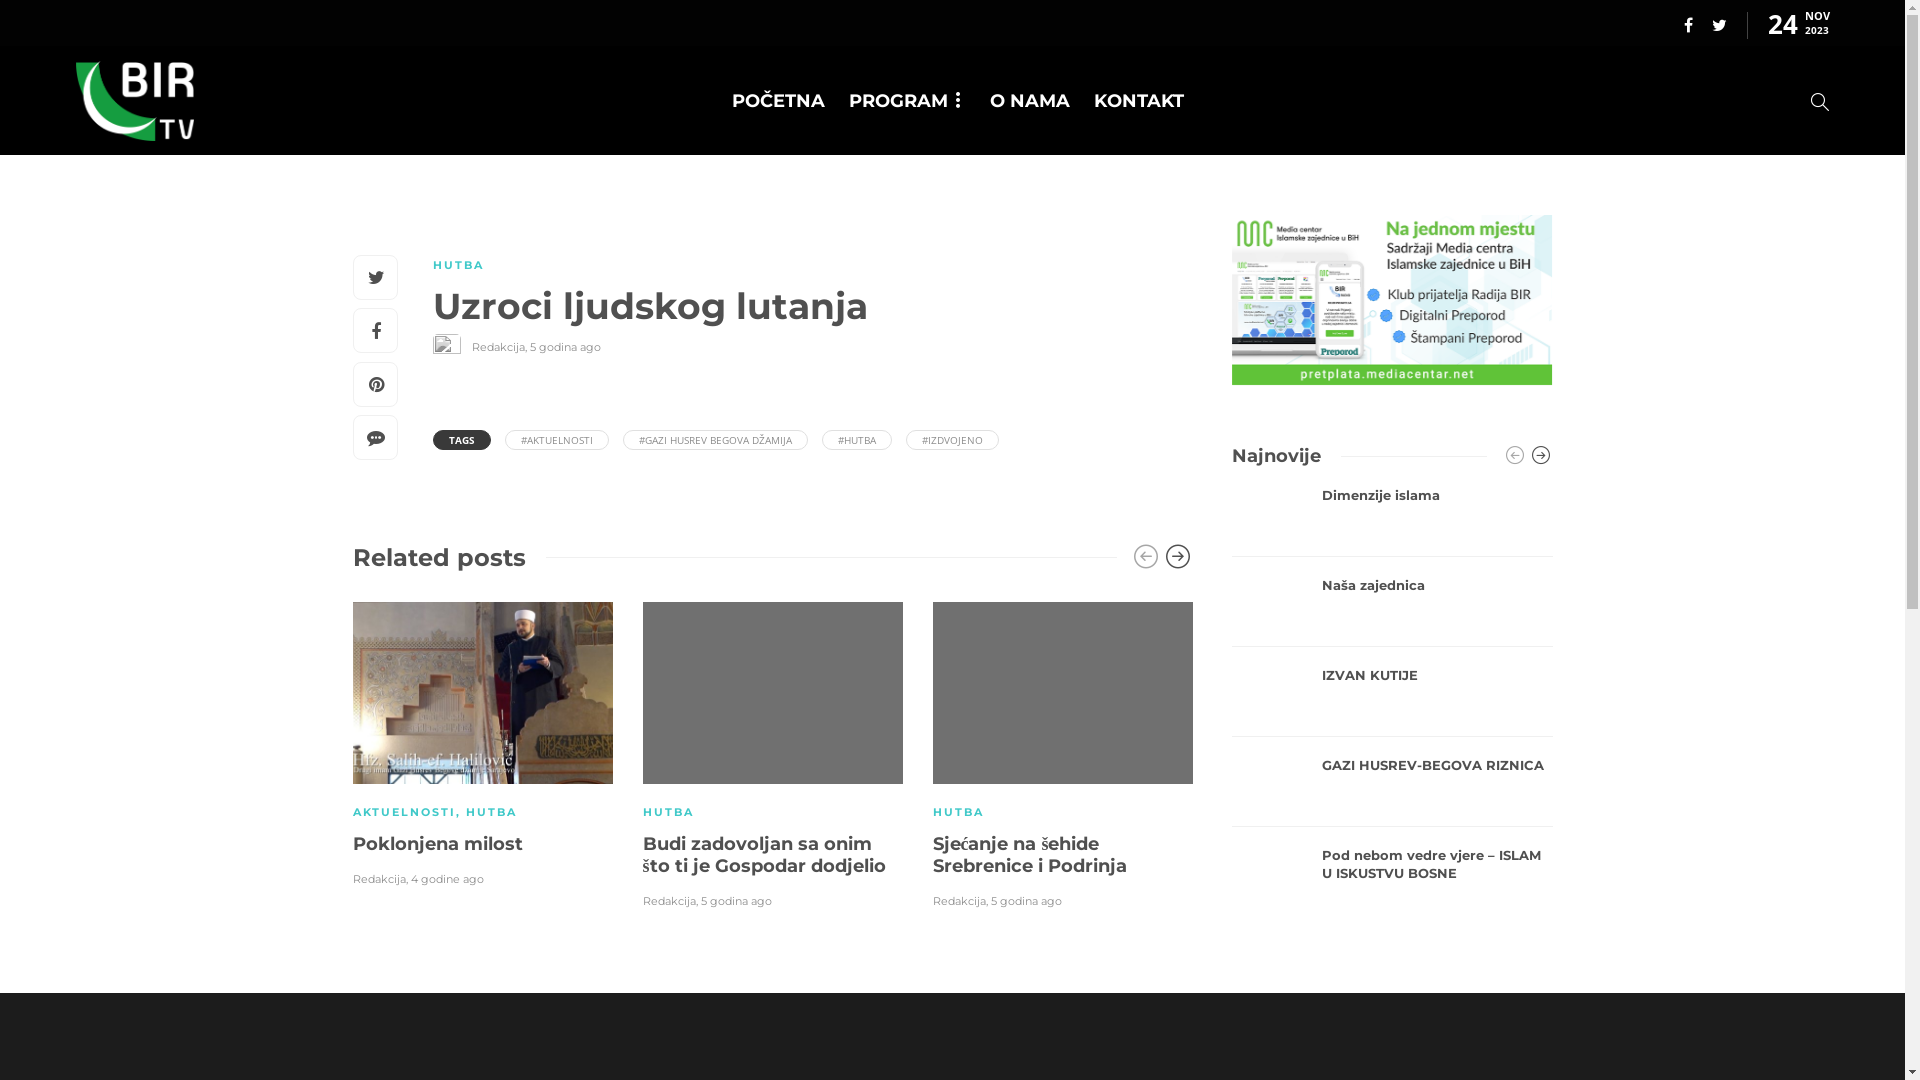 Image resolution: width=1920 pixels, height=1080 pixels. Describe the element at coordinates (952, 440) in the screenshot. I see `#IZDVOJENO` at that location.